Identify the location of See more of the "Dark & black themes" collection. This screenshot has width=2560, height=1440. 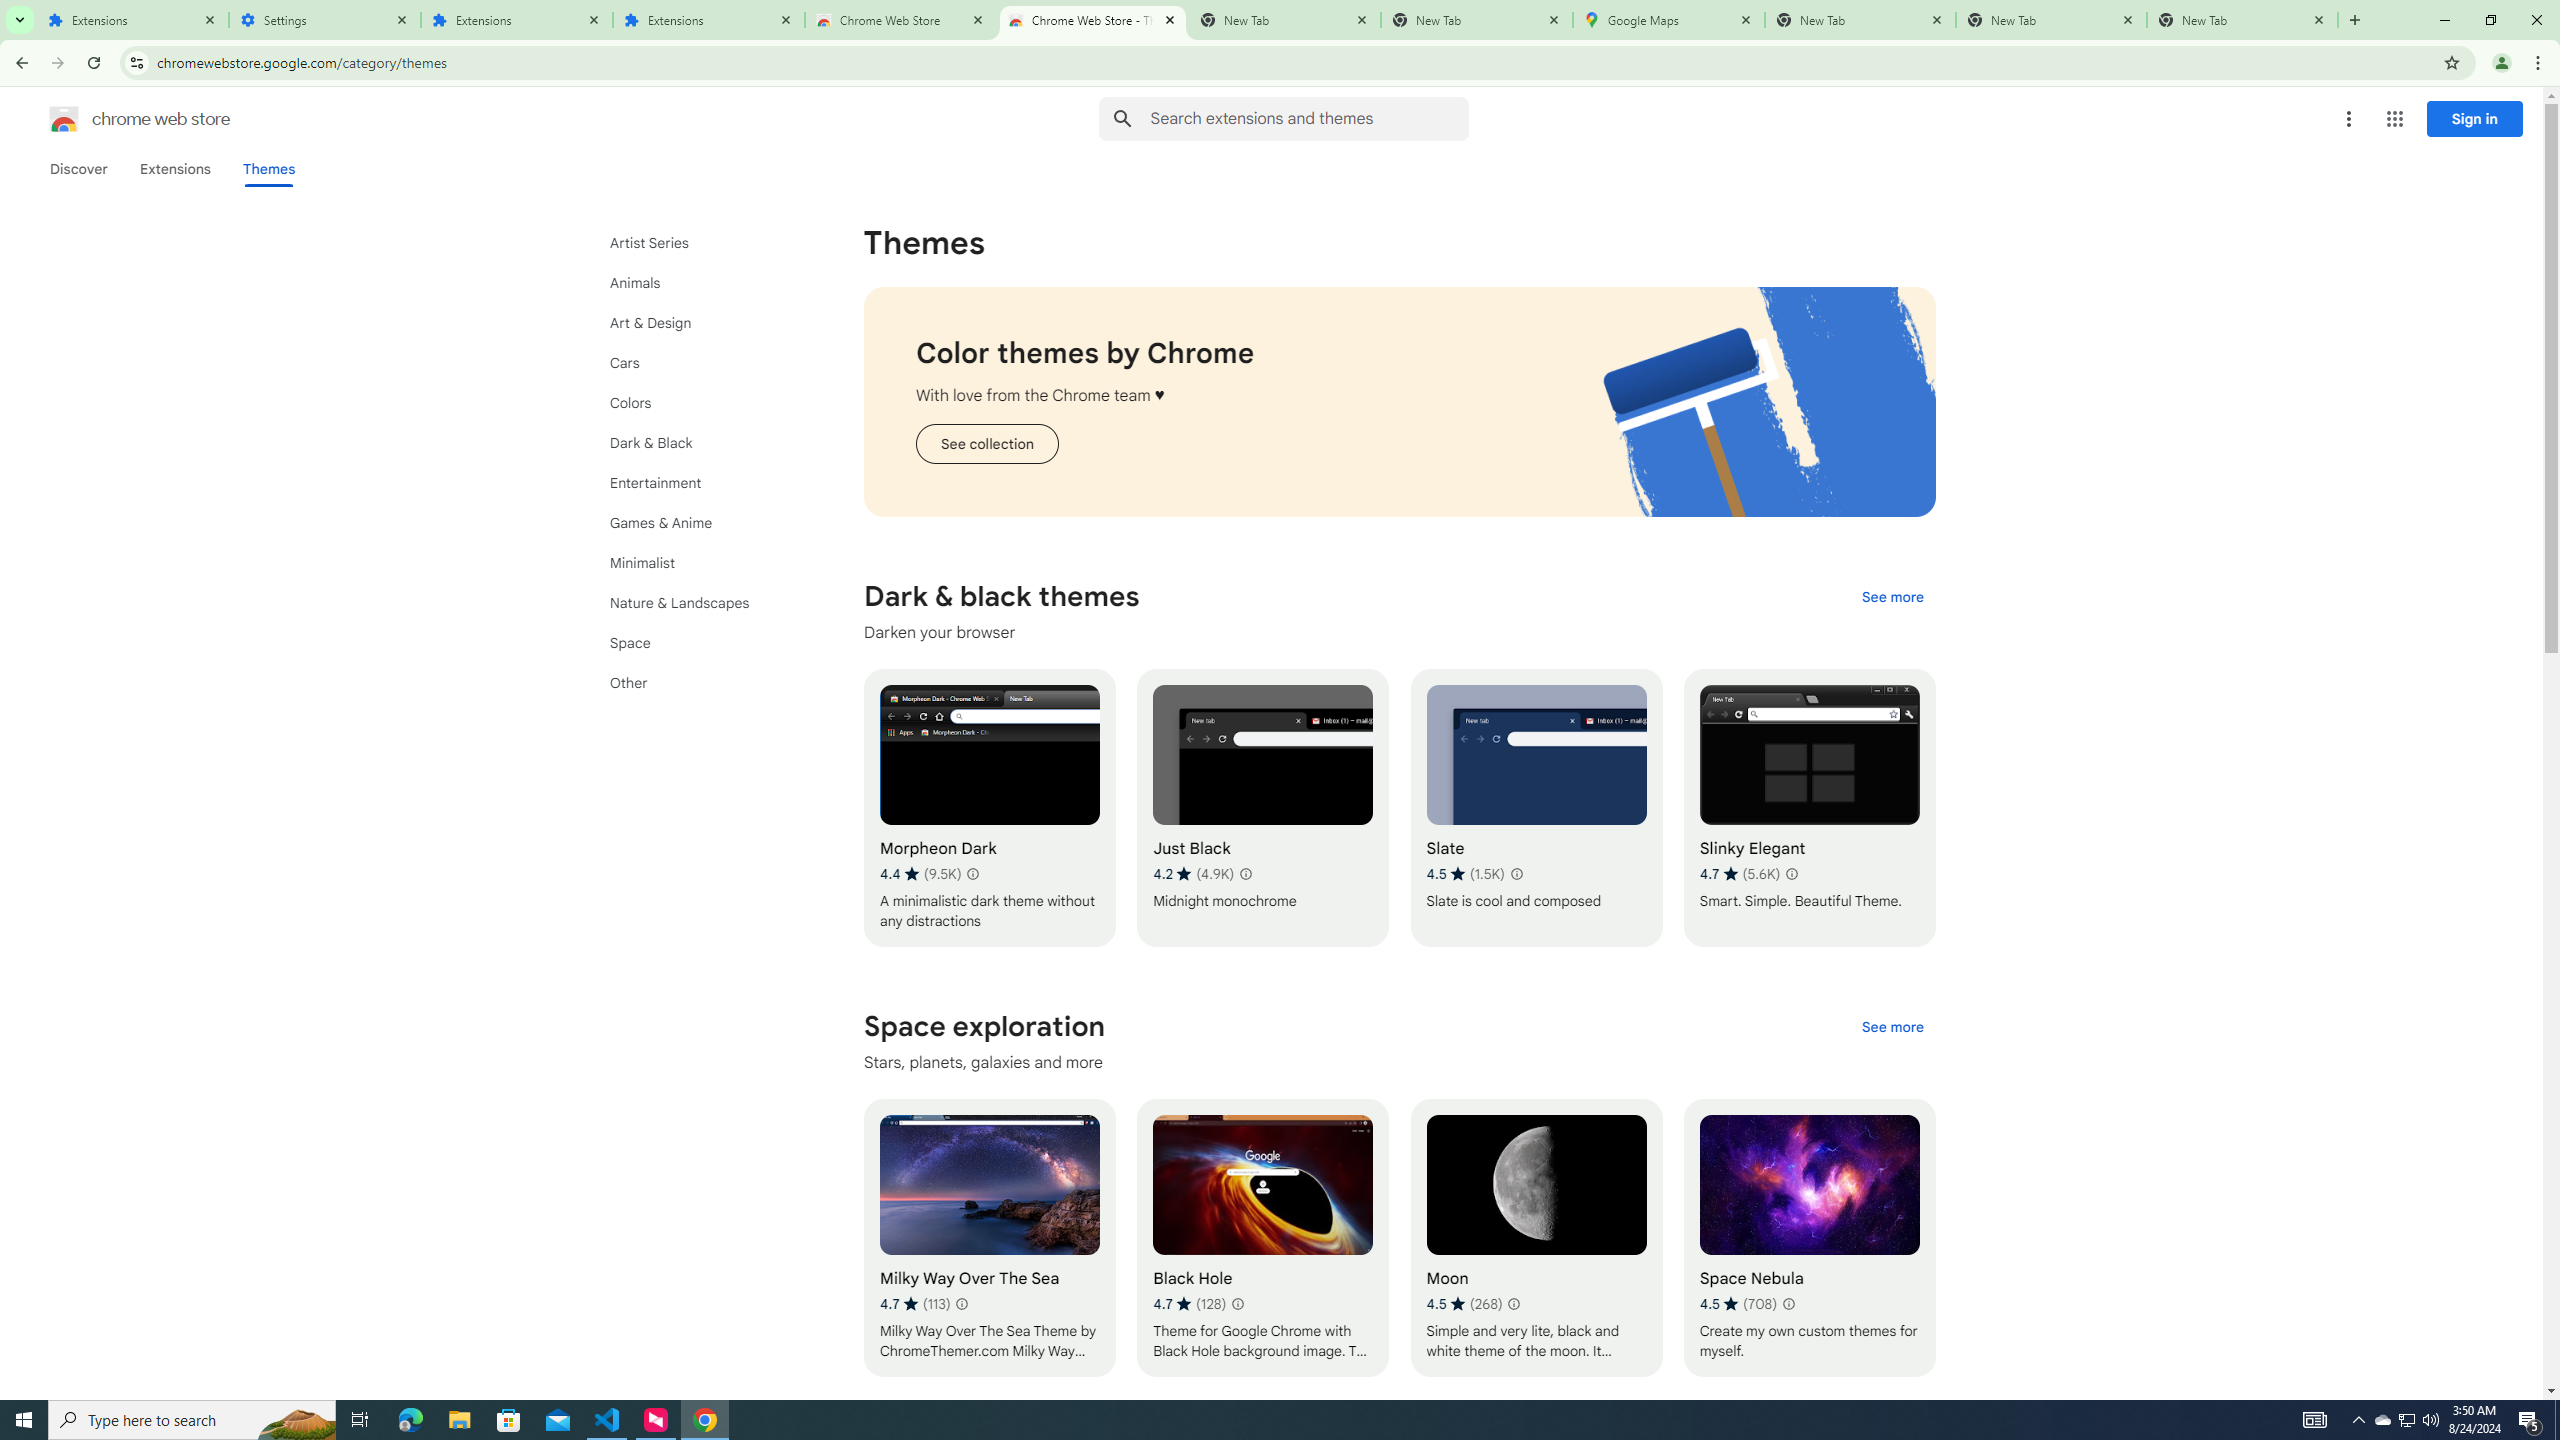
(1892, 596).